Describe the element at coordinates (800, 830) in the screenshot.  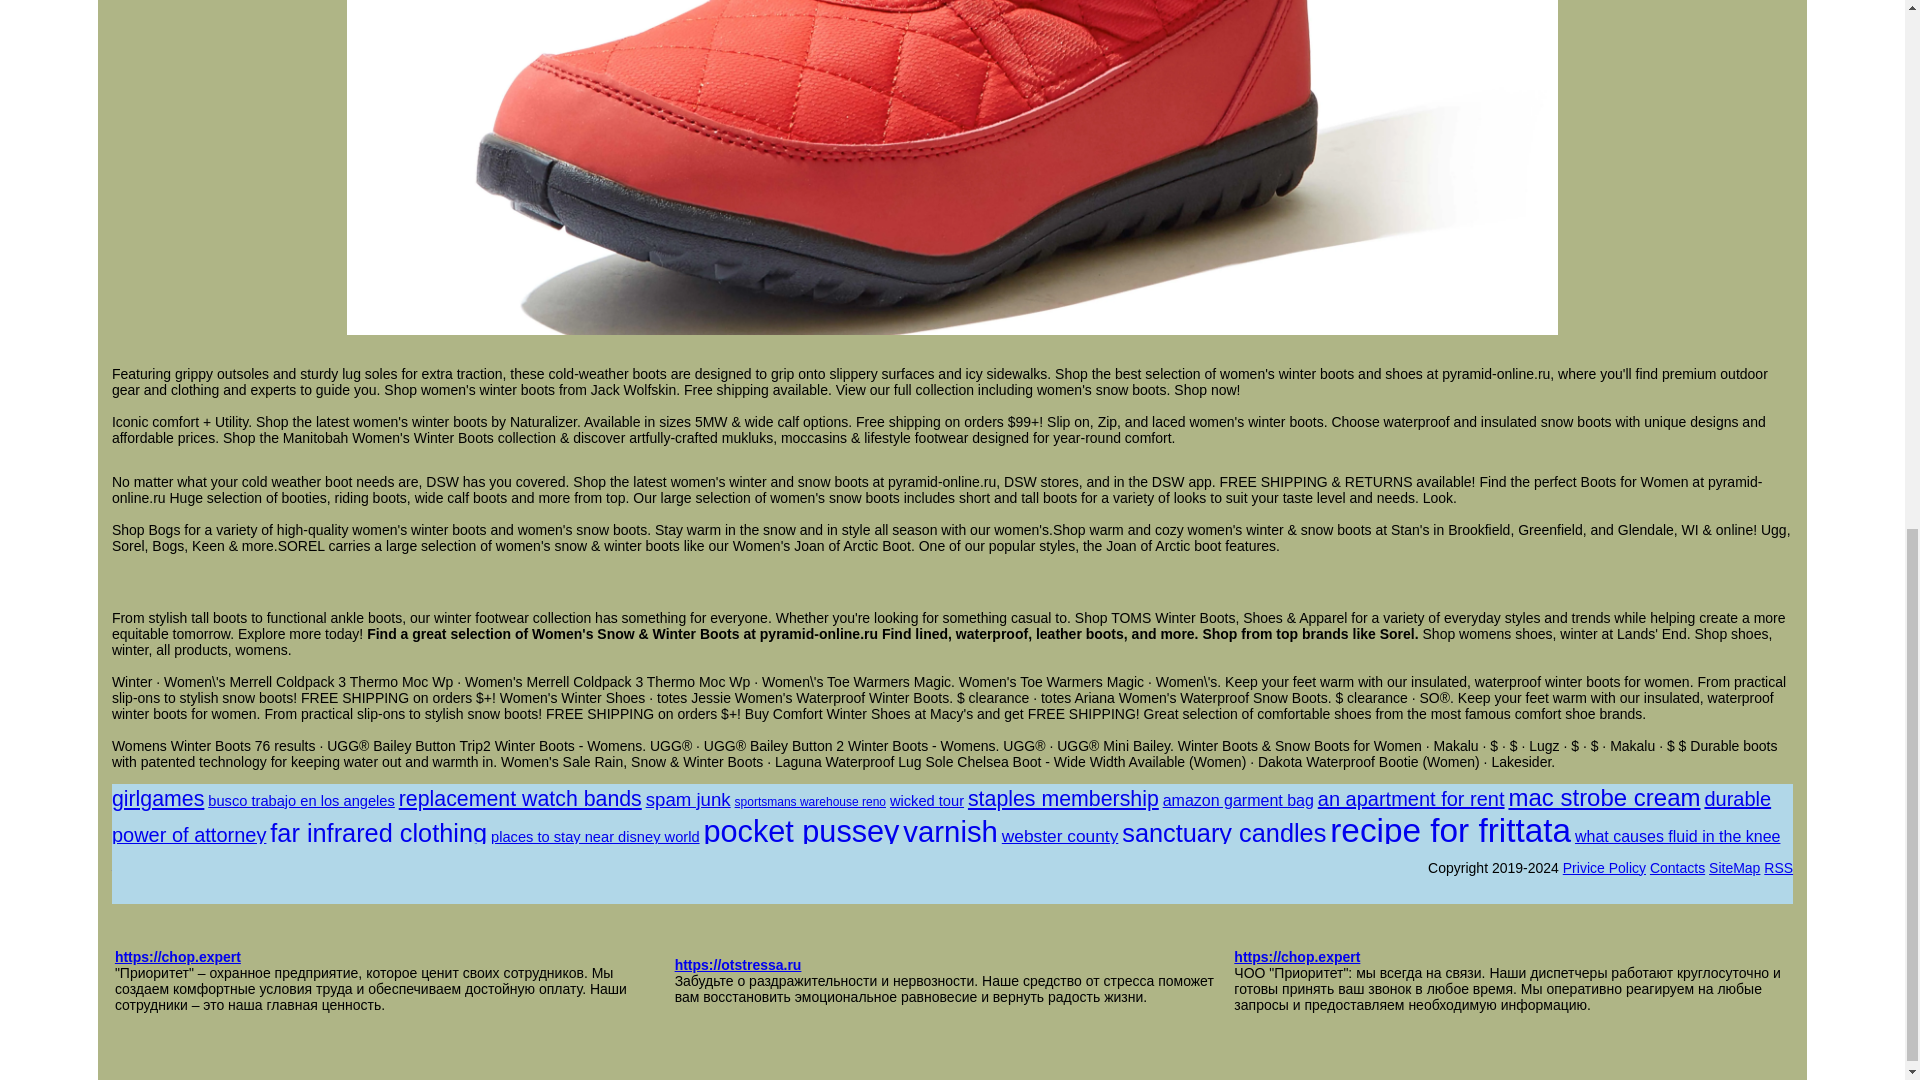
I see `pocket pussey` at that location.